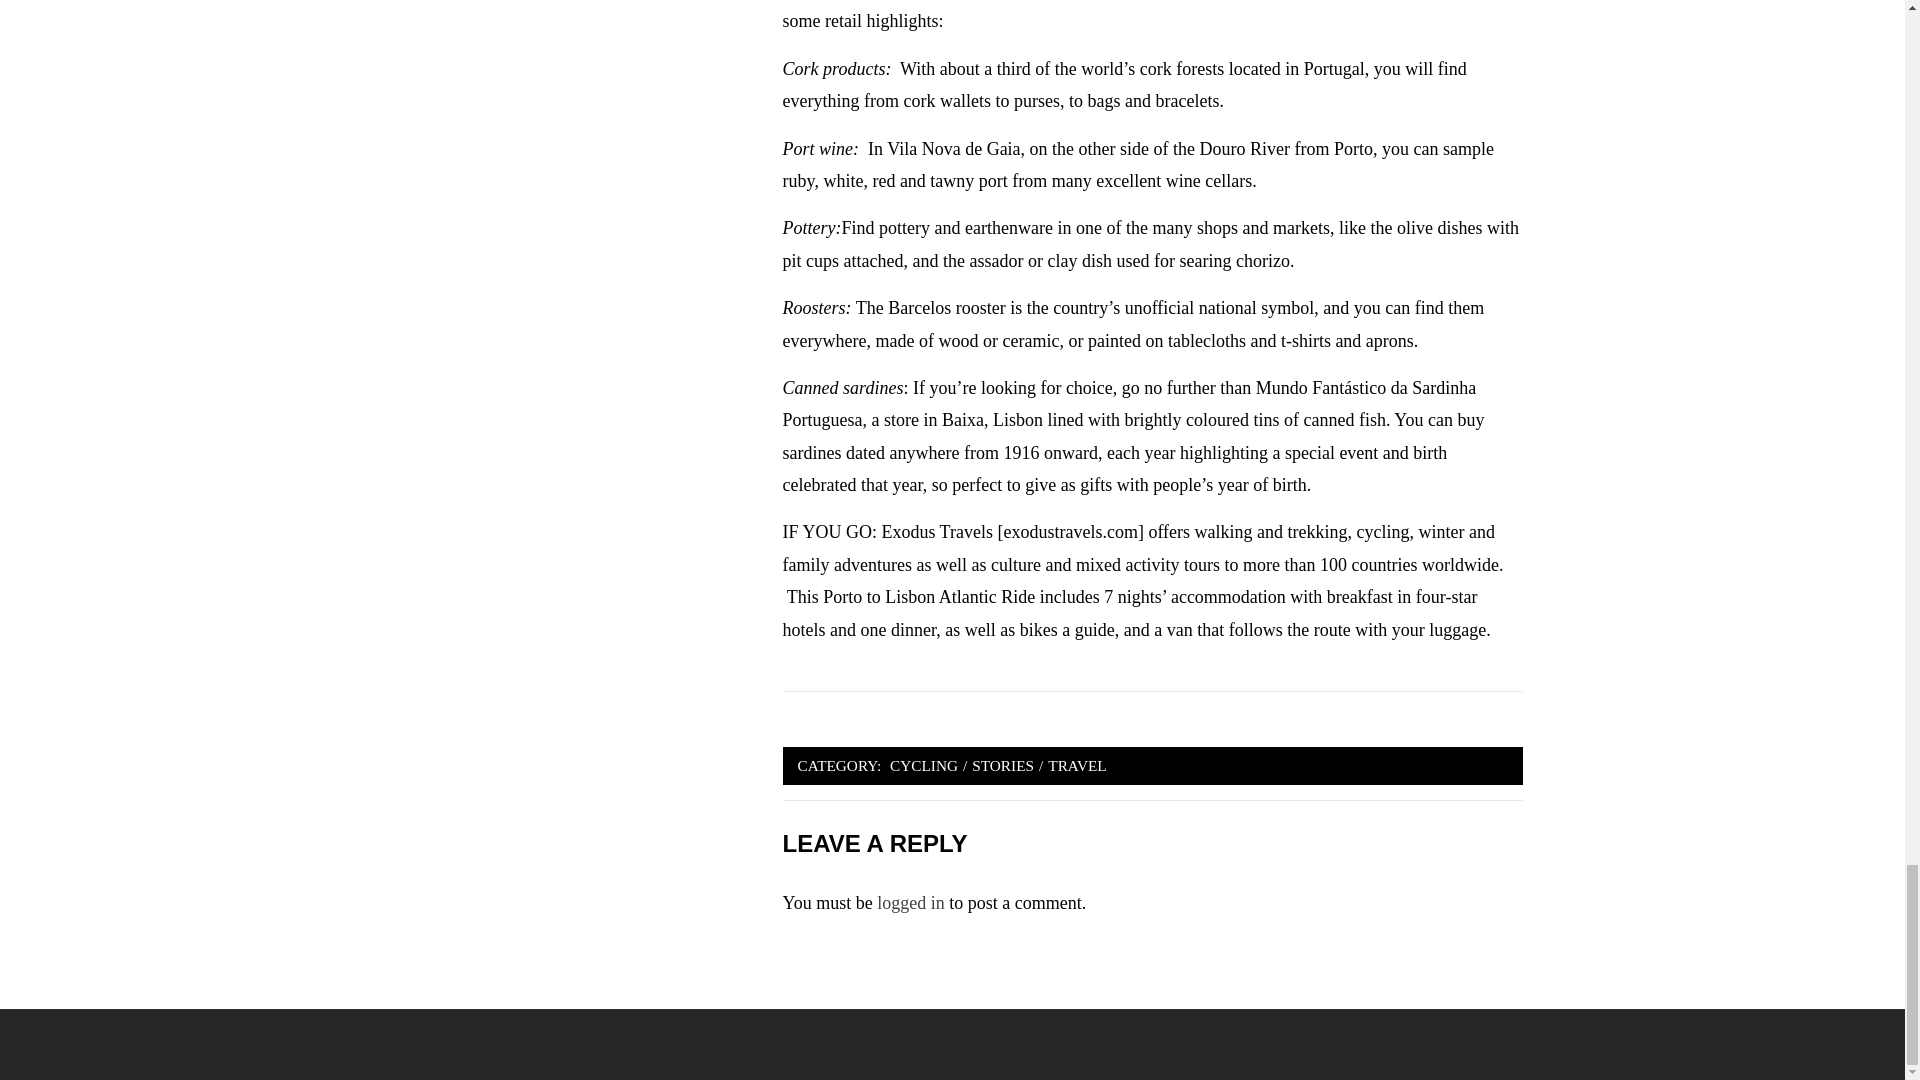 This screenshot has width=1920, height=1080. Describe the element at coordinates (1076, 765) in the screenshot. I see `TRAVEL` at that location.